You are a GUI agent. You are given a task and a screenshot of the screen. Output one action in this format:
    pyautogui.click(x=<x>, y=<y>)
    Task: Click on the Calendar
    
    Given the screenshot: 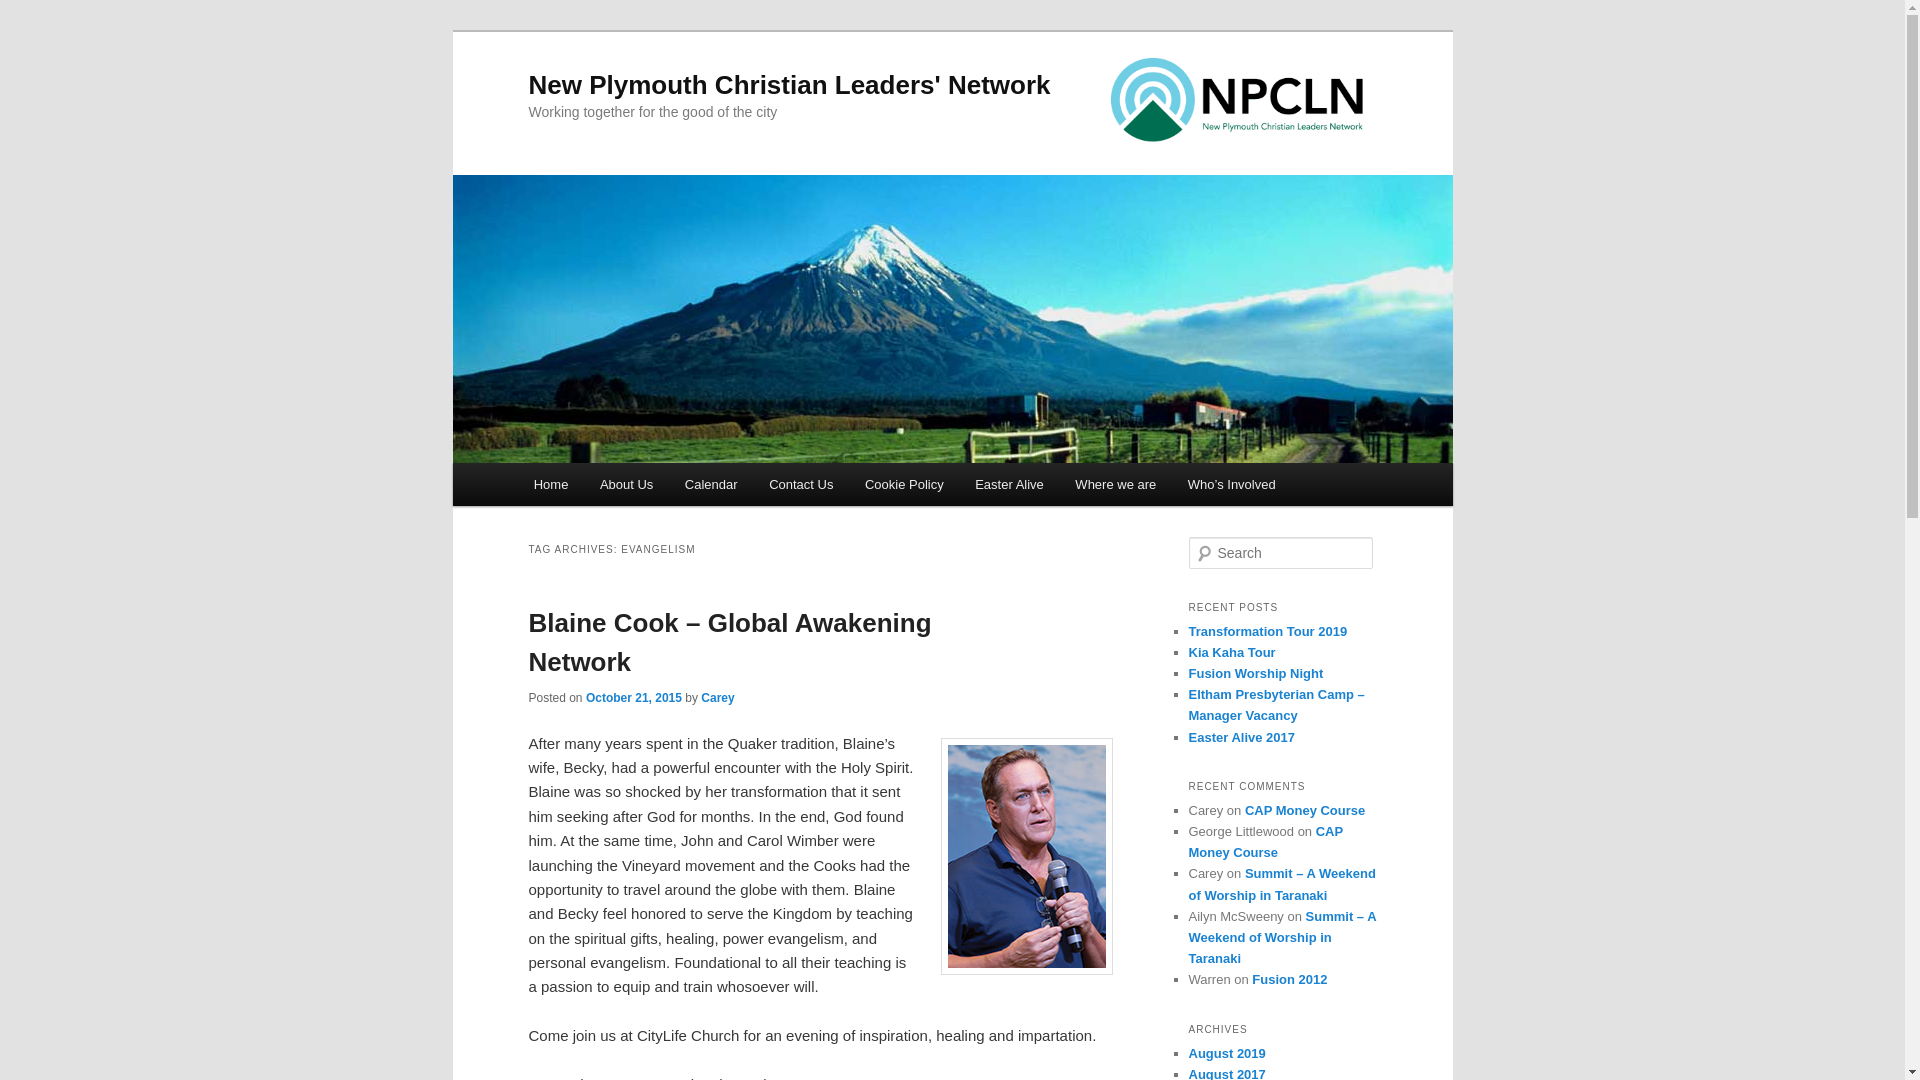 What is the action you would take?
    pyautogui.click(x=710, y=484)
    